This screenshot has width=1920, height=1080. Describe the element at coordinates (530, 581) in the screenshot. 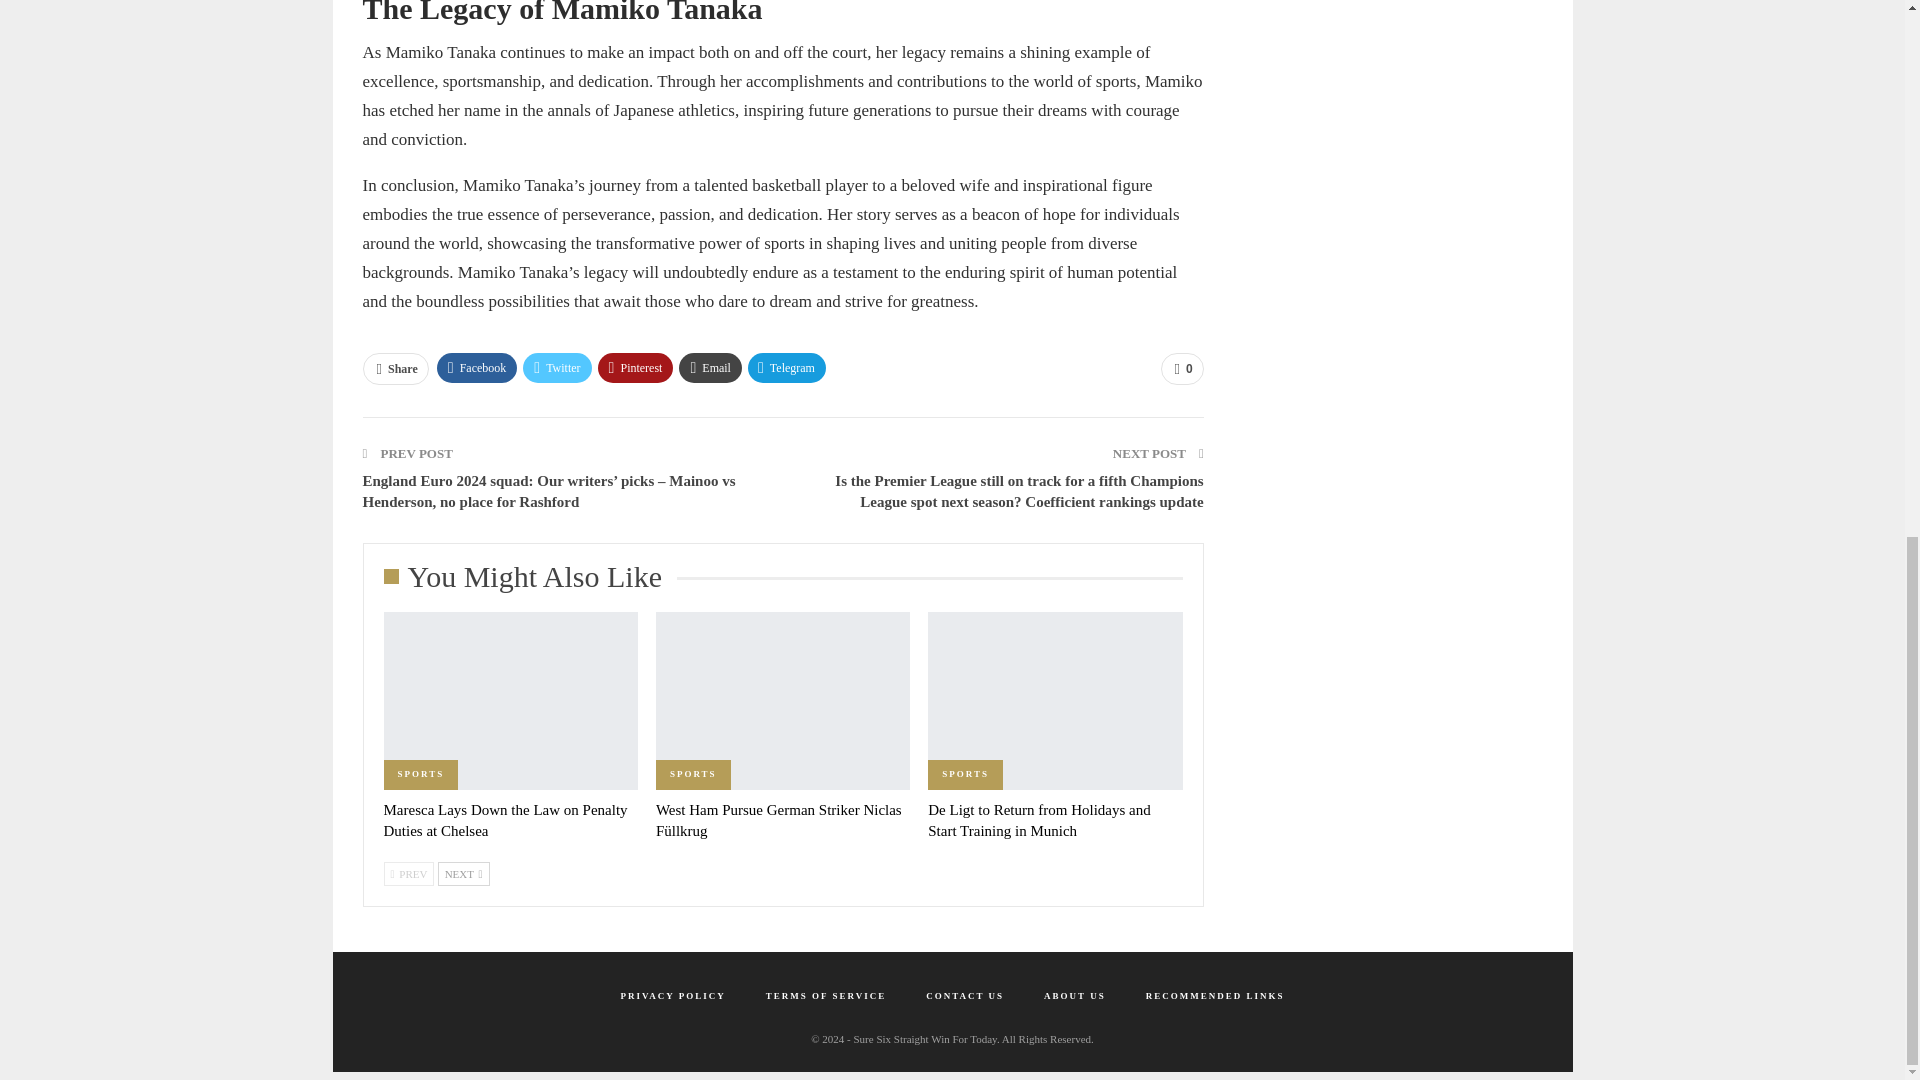

I see `You Might Also Like` at that location.